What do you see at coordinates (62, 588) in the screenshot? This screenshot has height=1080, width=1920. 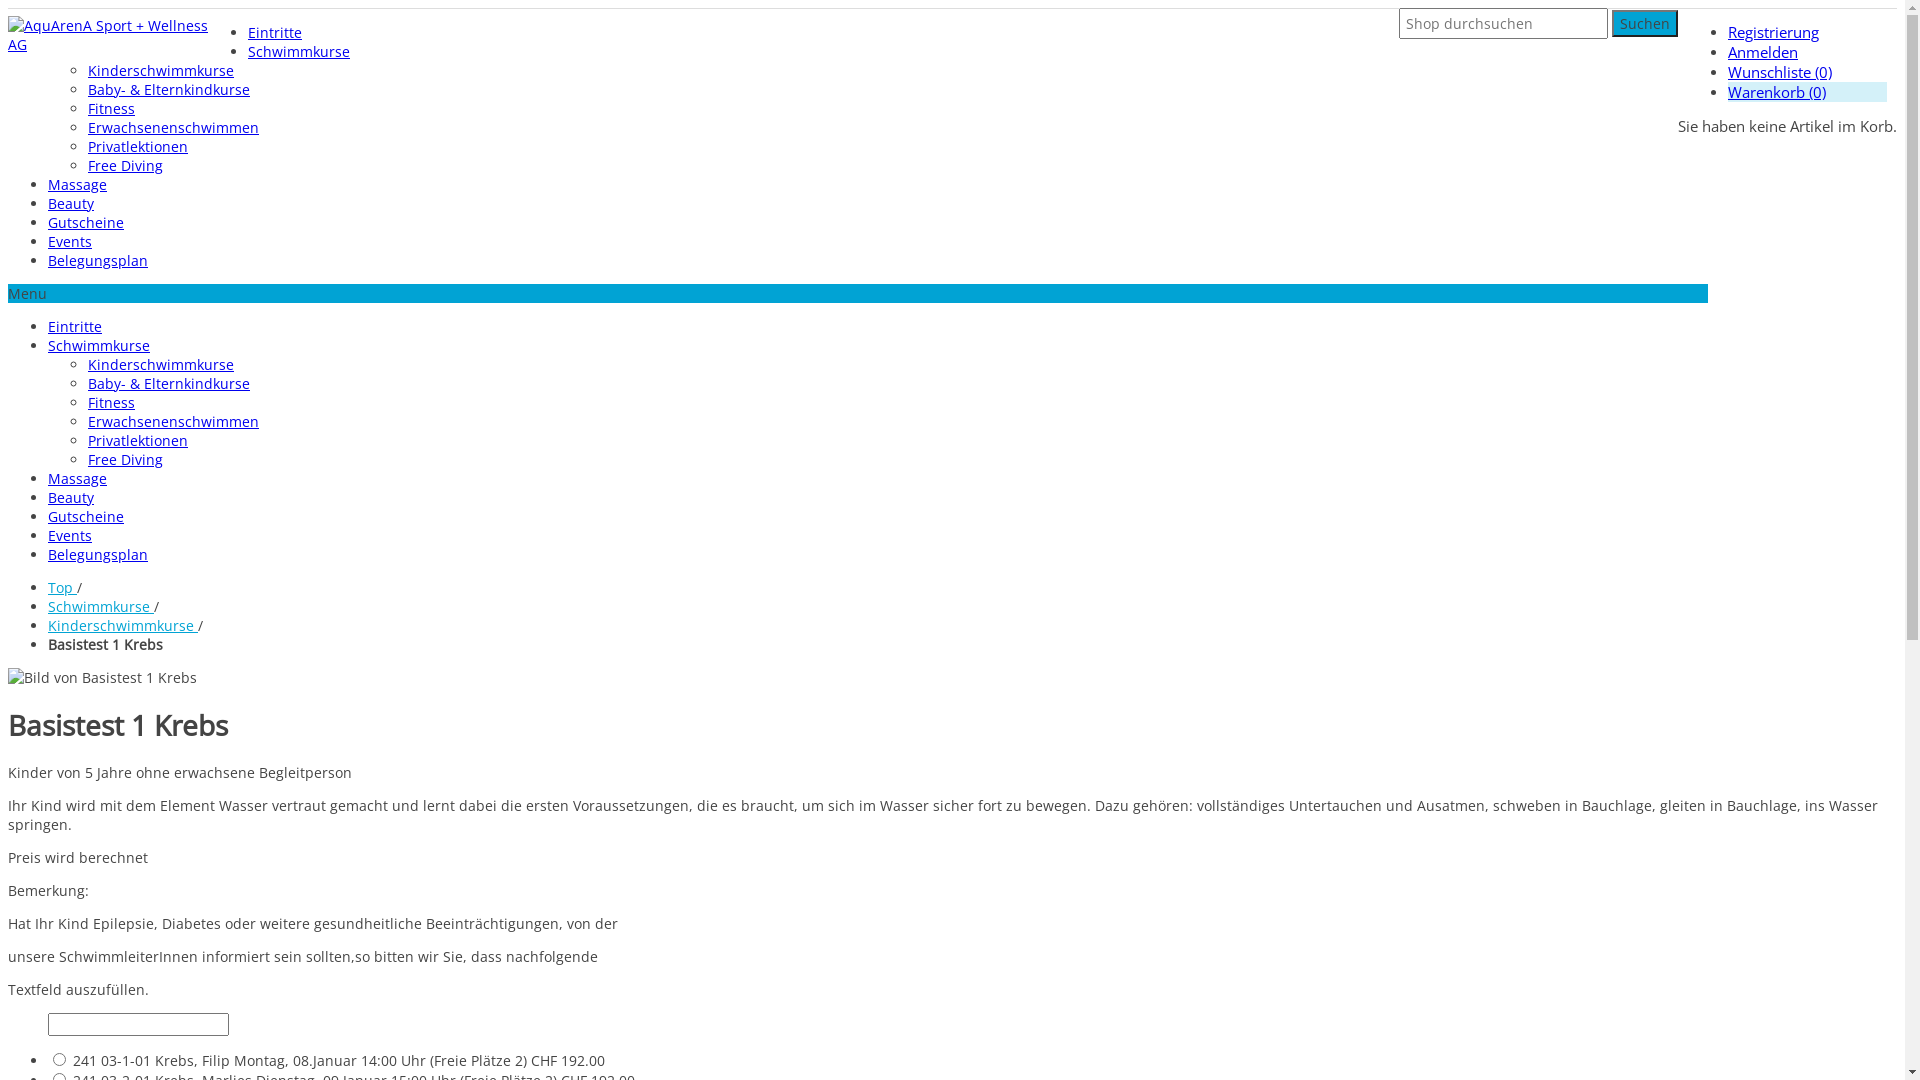 I see `Top` at bounding box center [62, 588].